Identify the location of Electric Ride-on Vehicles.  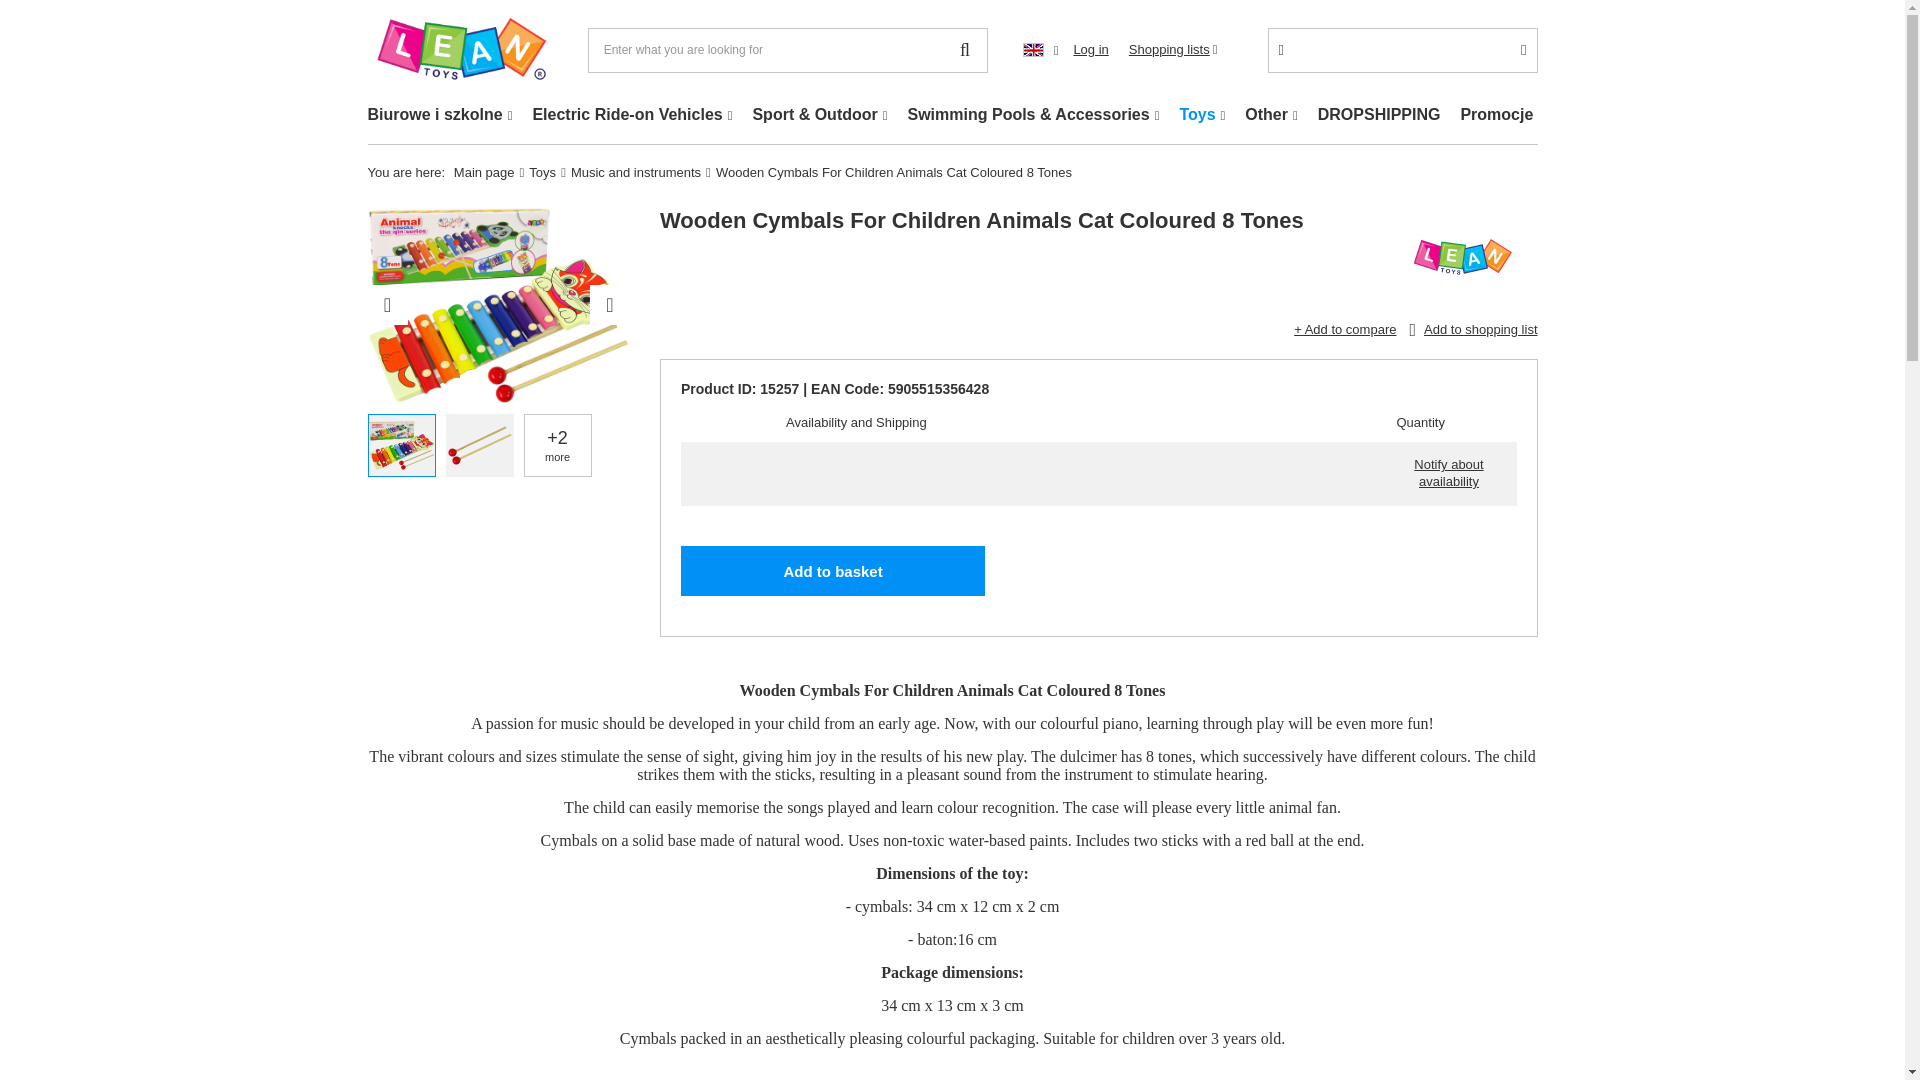
(632, 116).